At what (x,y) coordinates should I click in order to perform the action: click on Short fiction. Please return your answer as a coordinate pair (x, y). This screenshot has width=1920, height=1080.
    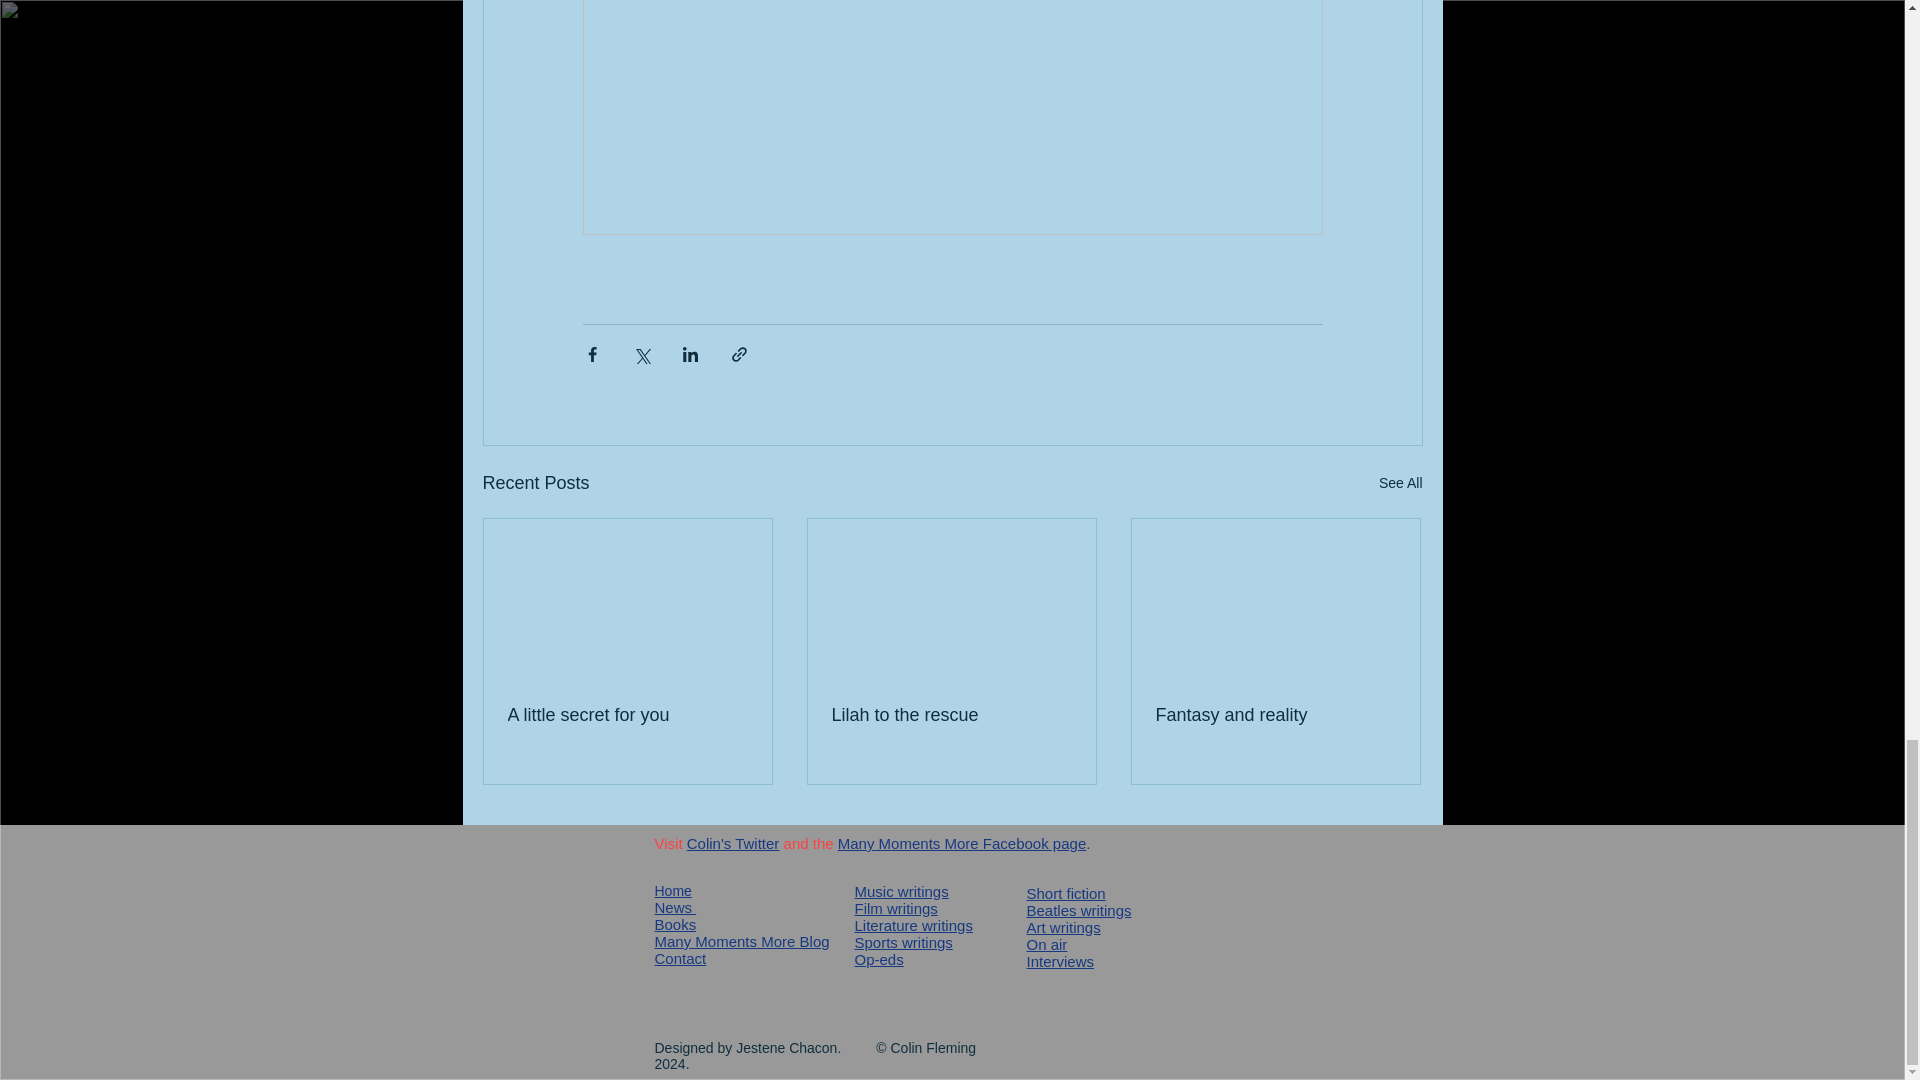
    Looking at the image, I should click on (1065, 892).